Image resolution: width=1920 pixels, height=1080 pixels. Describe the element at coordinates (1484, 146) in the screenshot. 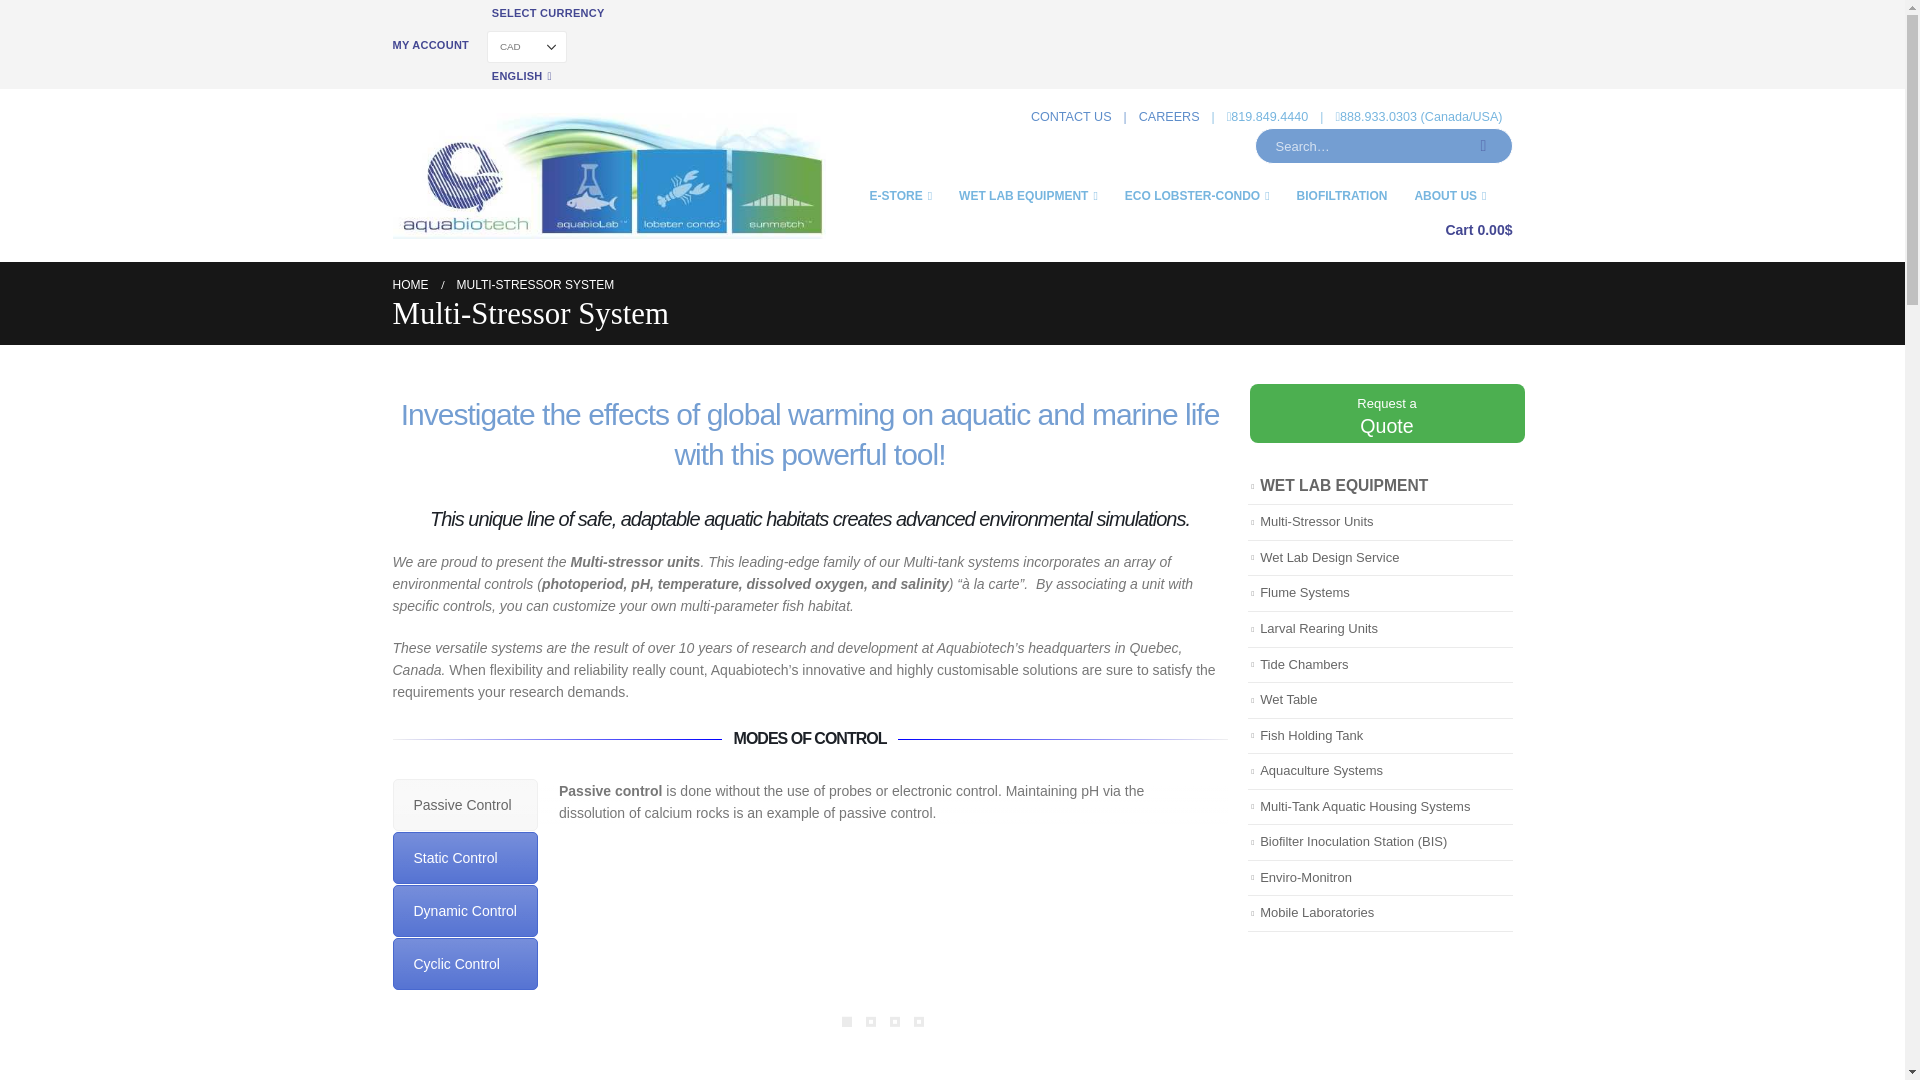

I see `Search` at that location.